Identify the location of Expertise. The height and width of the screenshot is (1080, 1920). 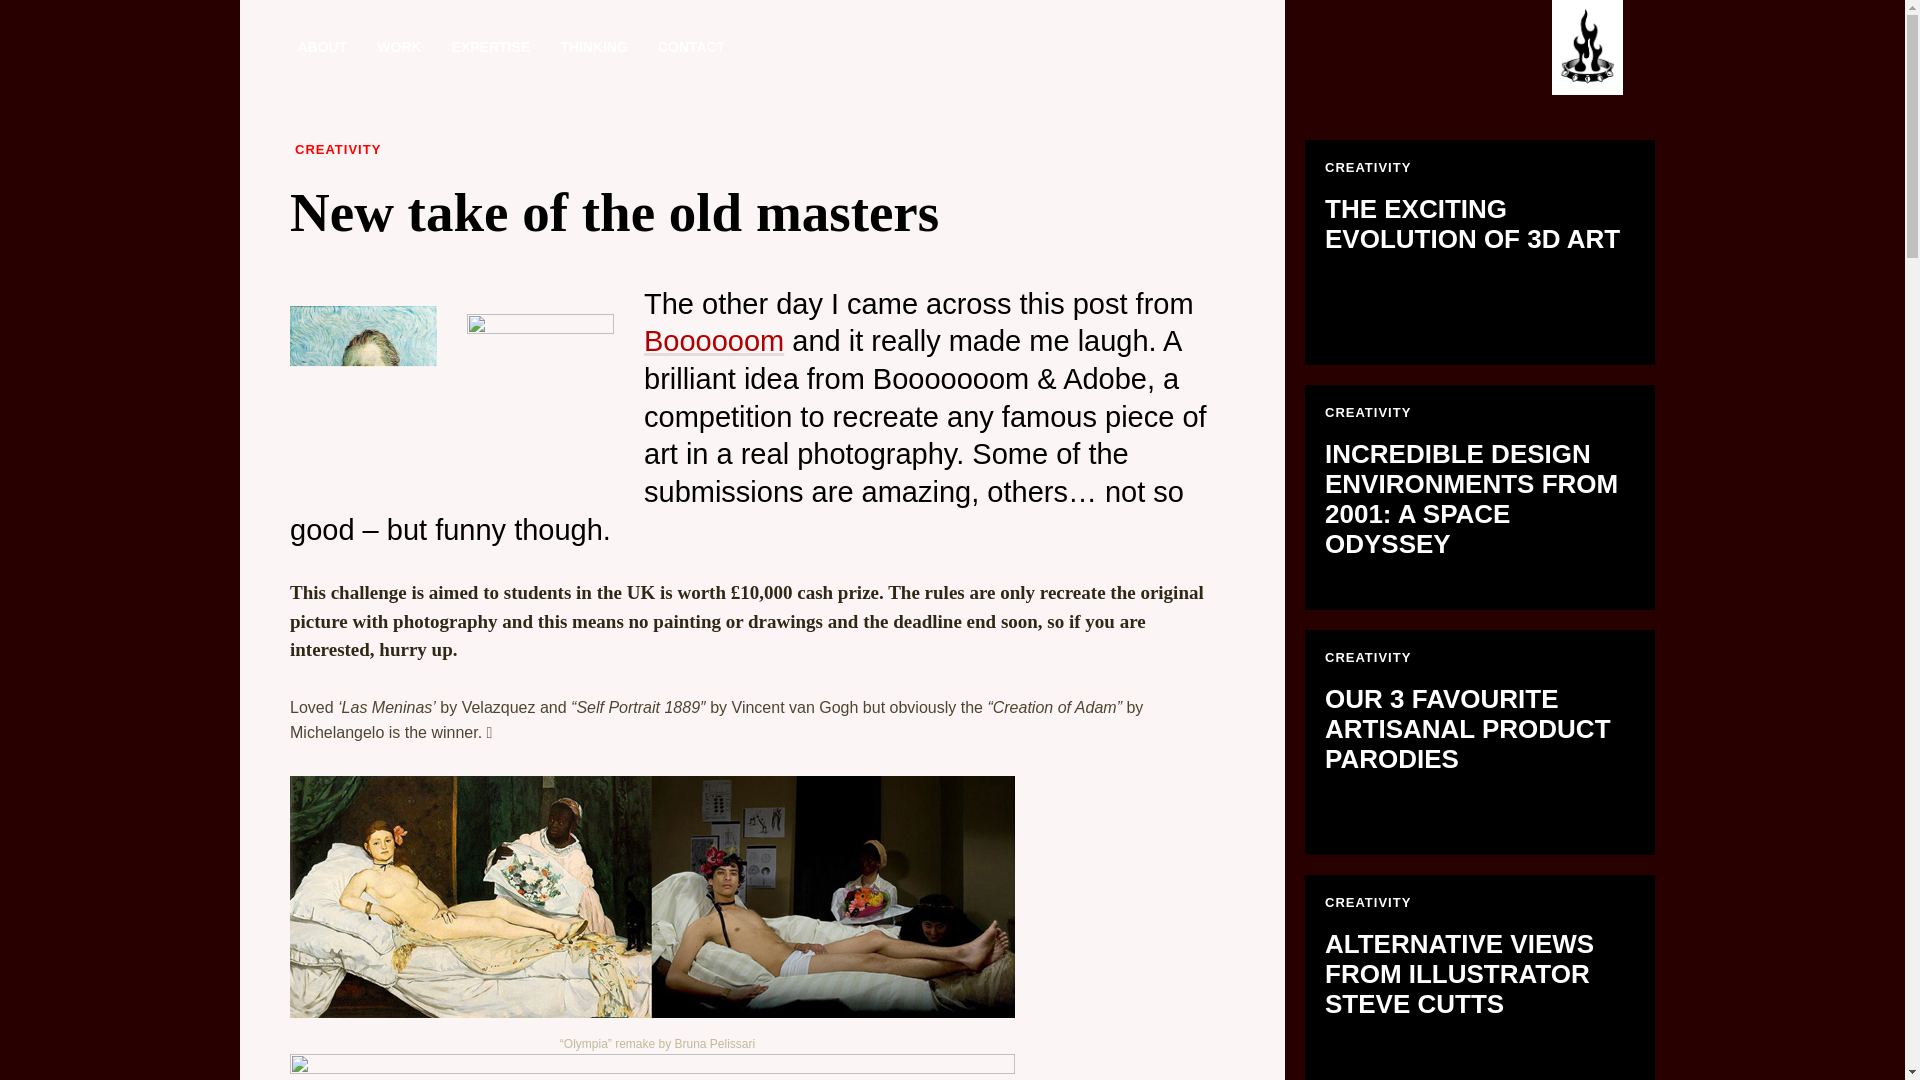
(398, 47).